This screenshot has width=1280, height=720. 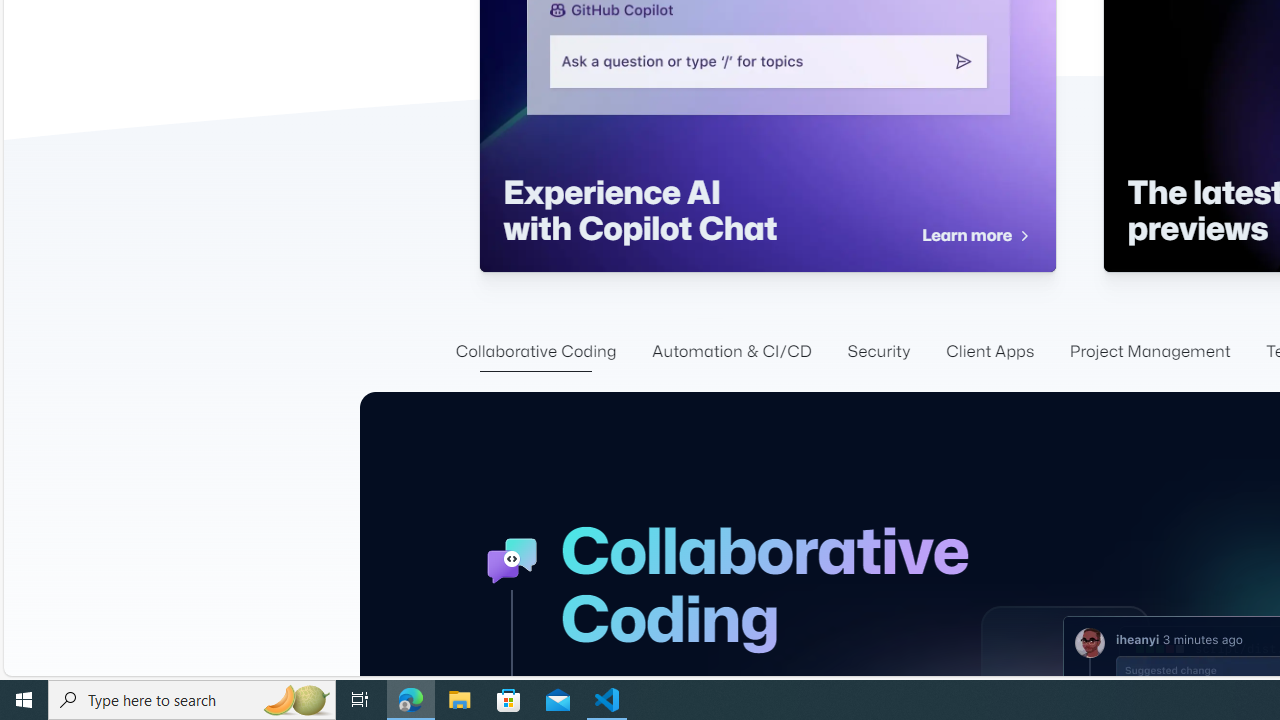 I want to click on GitHub Collaboration Icon, so click(x=512, y=560).